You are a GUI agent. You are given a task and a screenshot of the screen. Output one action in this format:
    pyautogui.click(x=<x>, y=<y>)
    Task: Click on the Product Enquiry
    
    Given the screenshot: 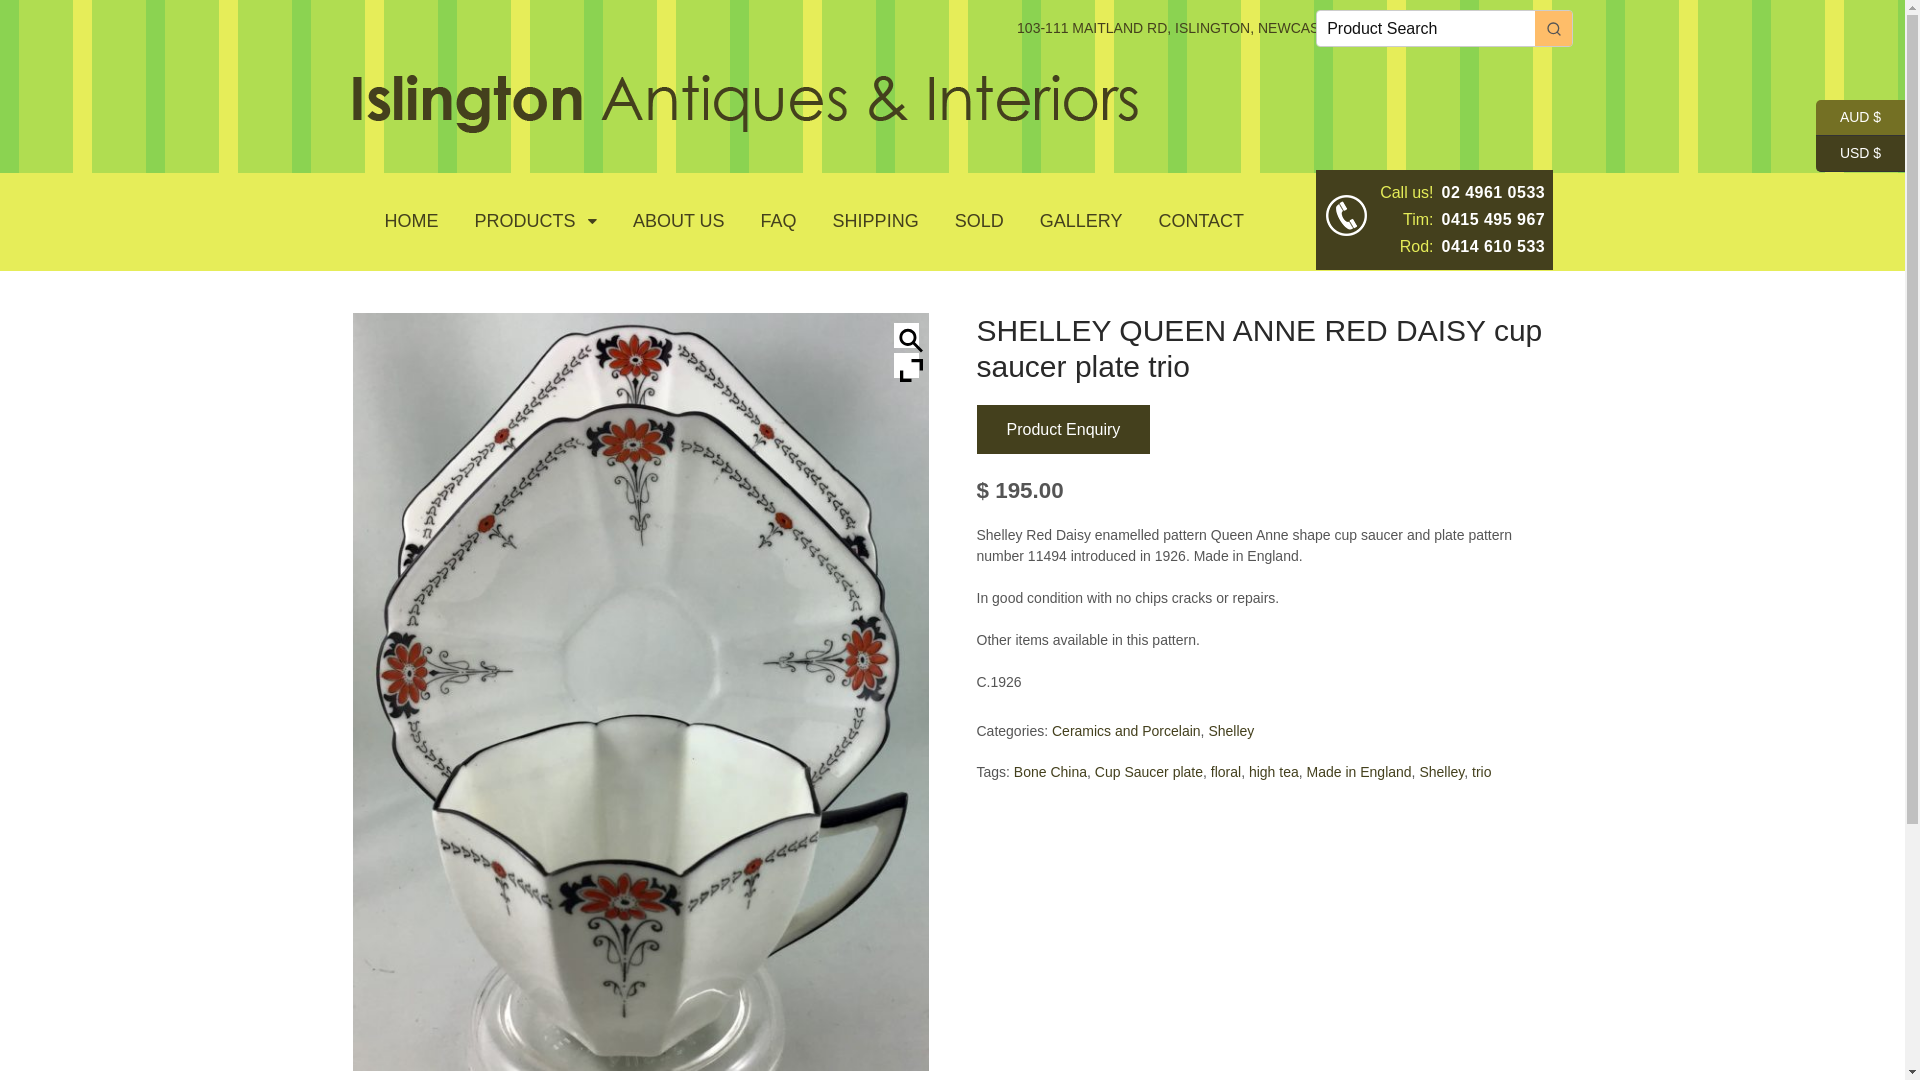 What is the action you would take?
    pyautogui.click(x=1063, y=430)
    